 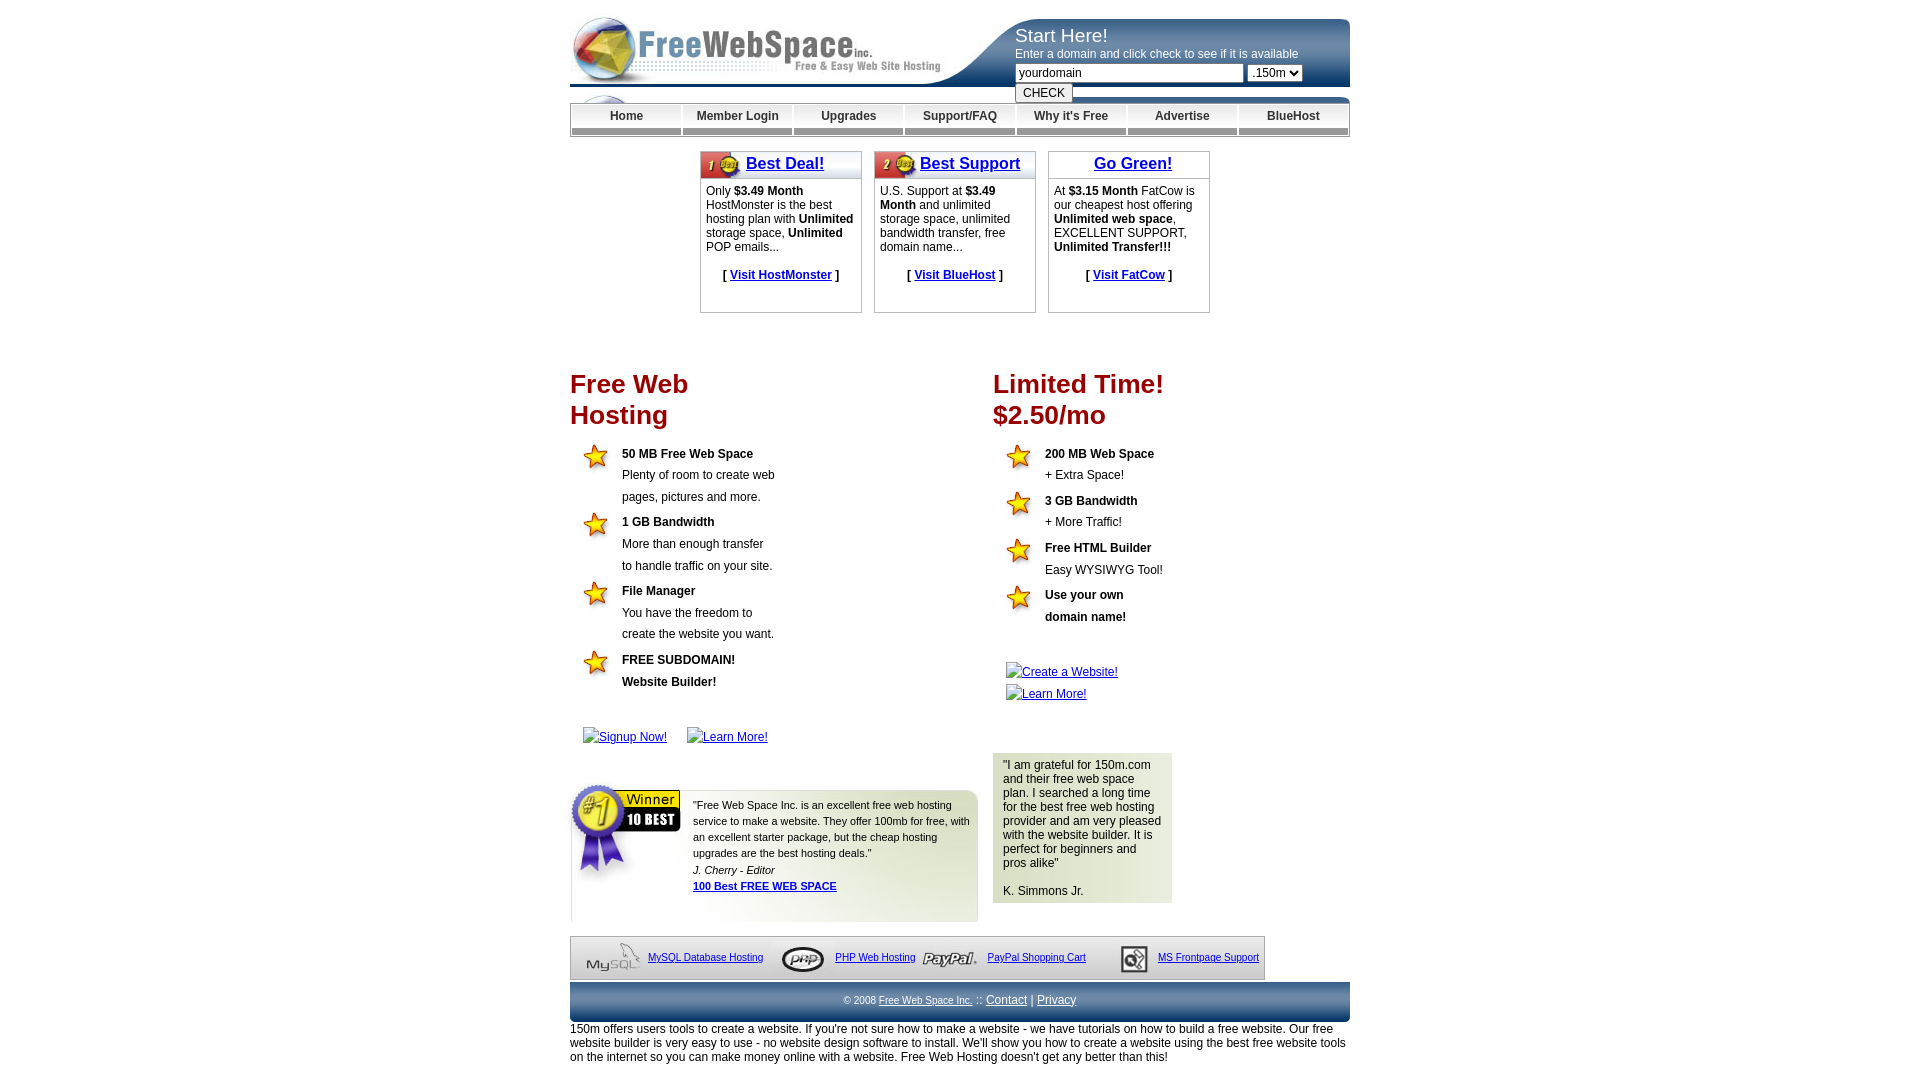 What do you see at coordinates (706, 958) in the screenshot?
I see `MySQL Database Hosting` at bounding box center [706, 958].